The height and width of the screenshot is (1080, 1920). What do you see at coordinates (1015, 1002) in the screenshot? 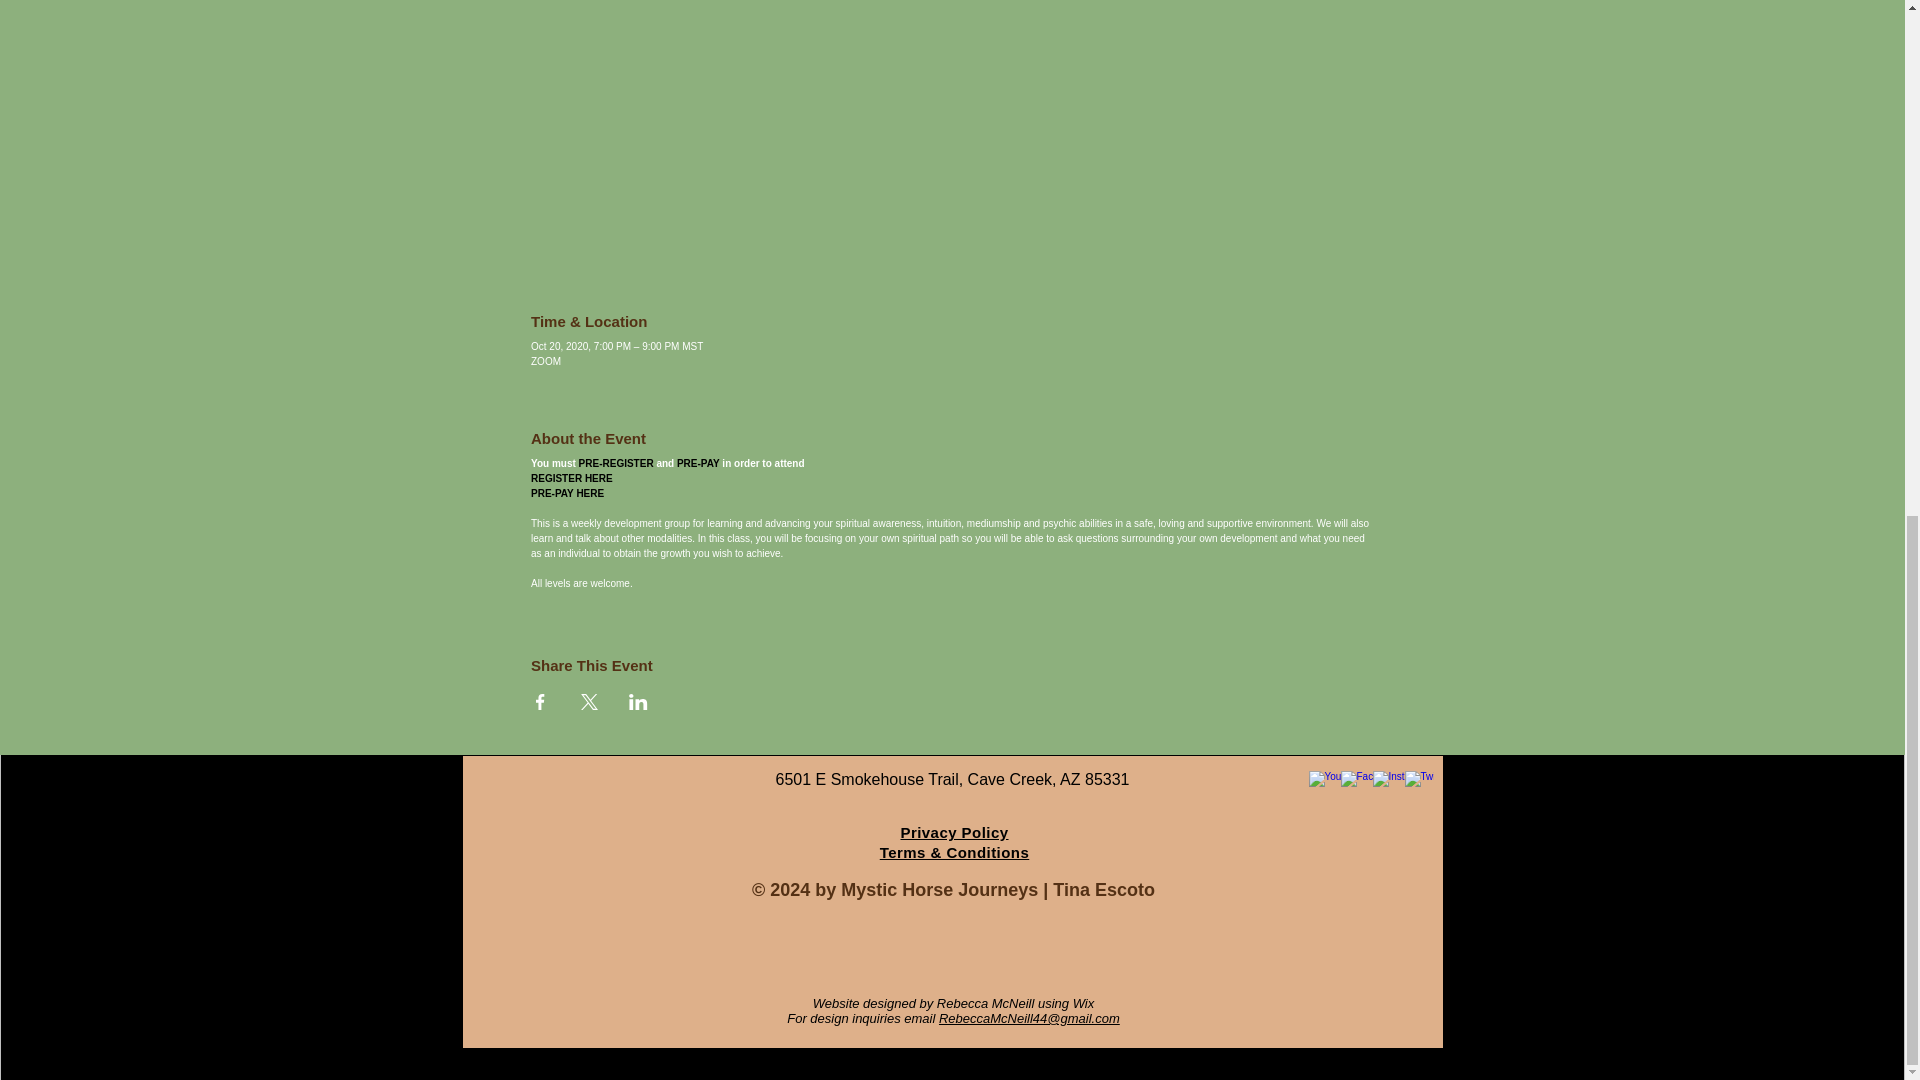
I see `Rebecca McNeill using Wix` at bounding box center [1015, 1002].